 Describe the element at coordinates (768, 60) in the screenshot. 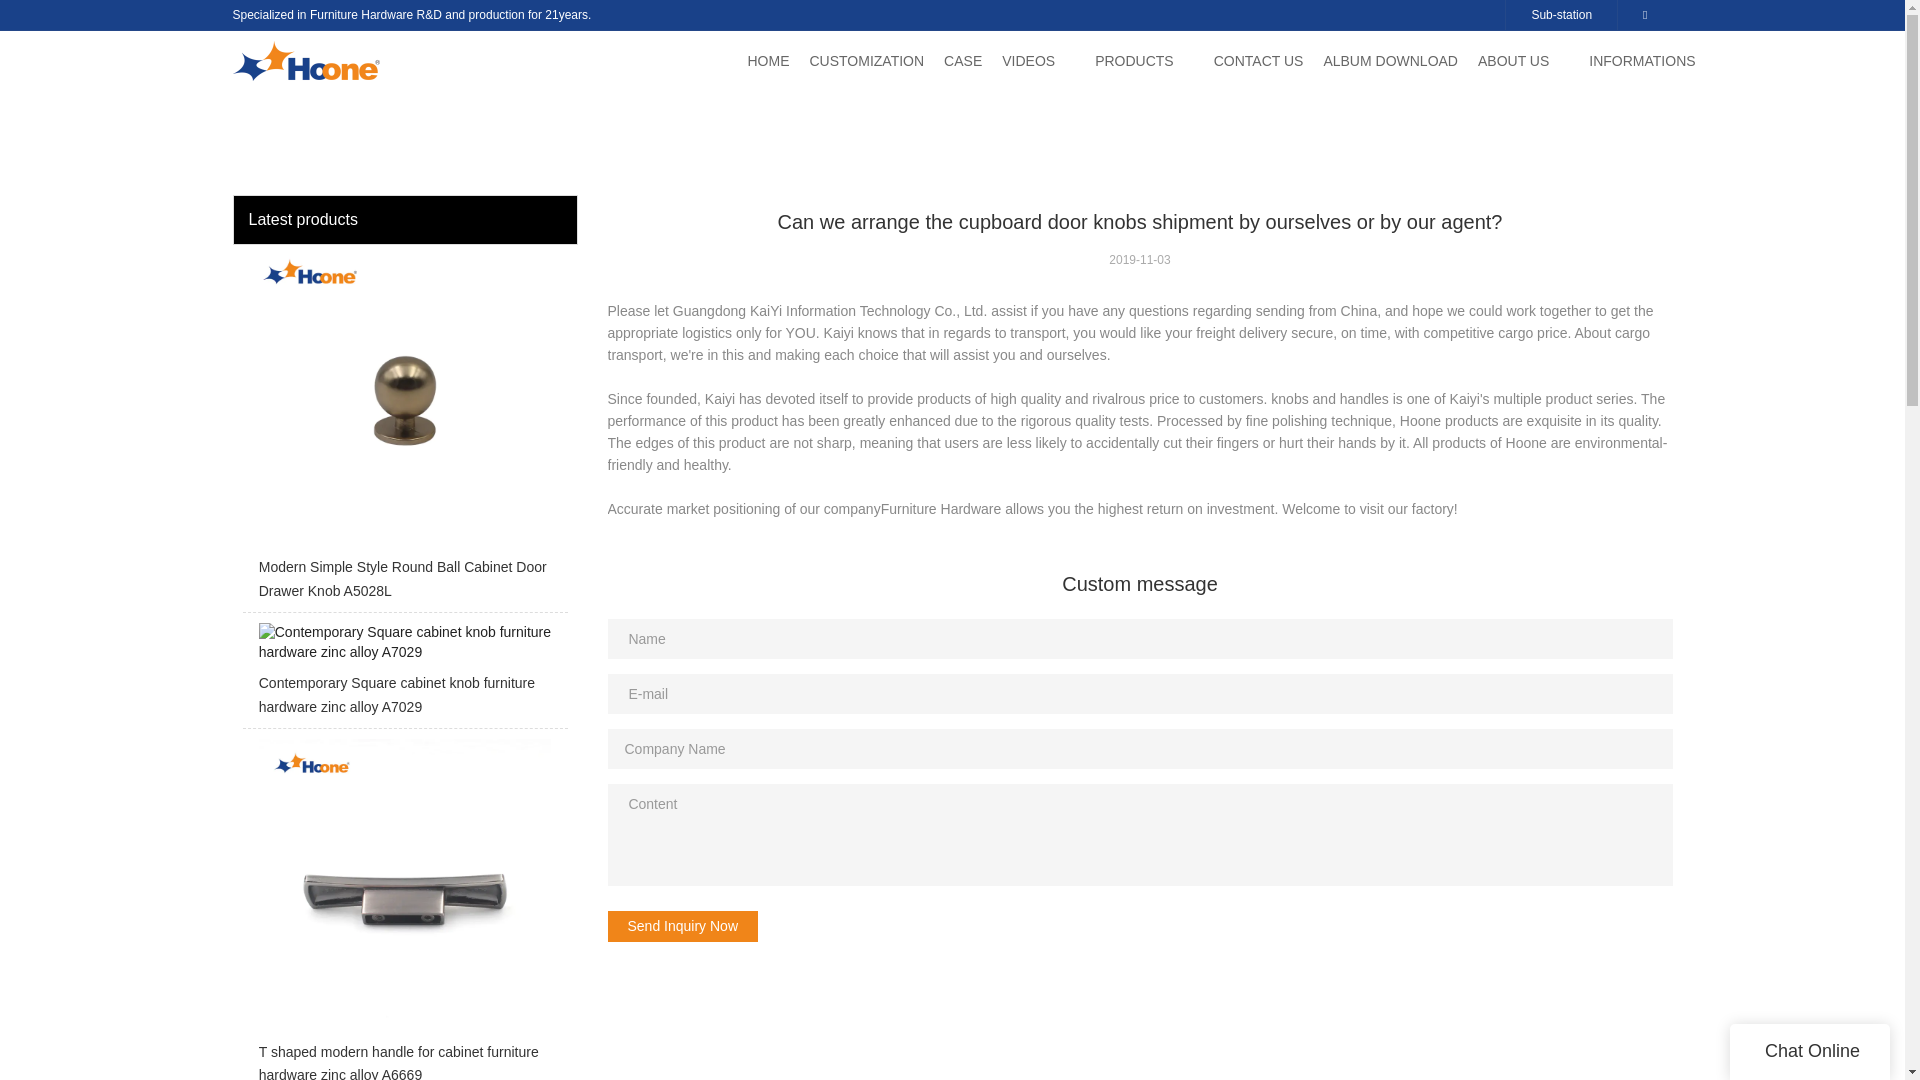

I see `HOME` at that location.